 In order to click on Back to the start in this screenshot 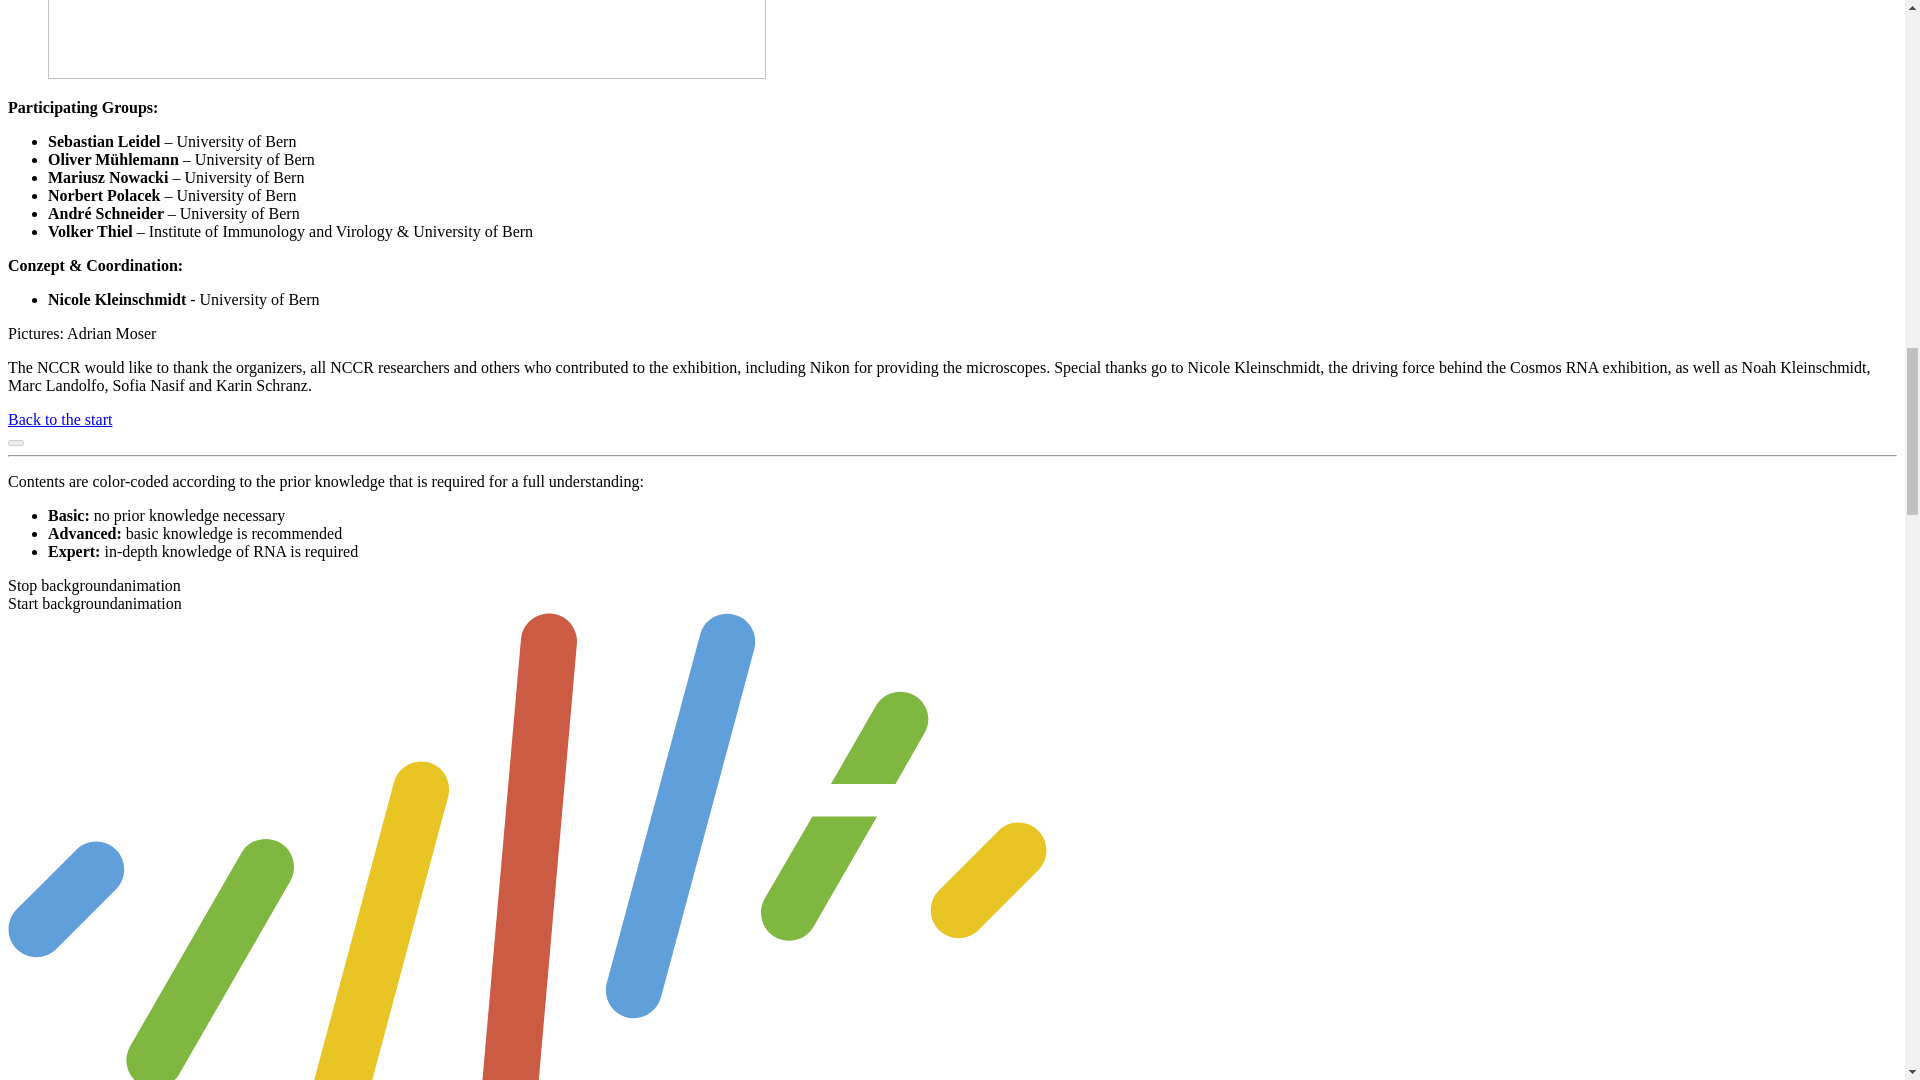, I will do `click(59, 419)`.